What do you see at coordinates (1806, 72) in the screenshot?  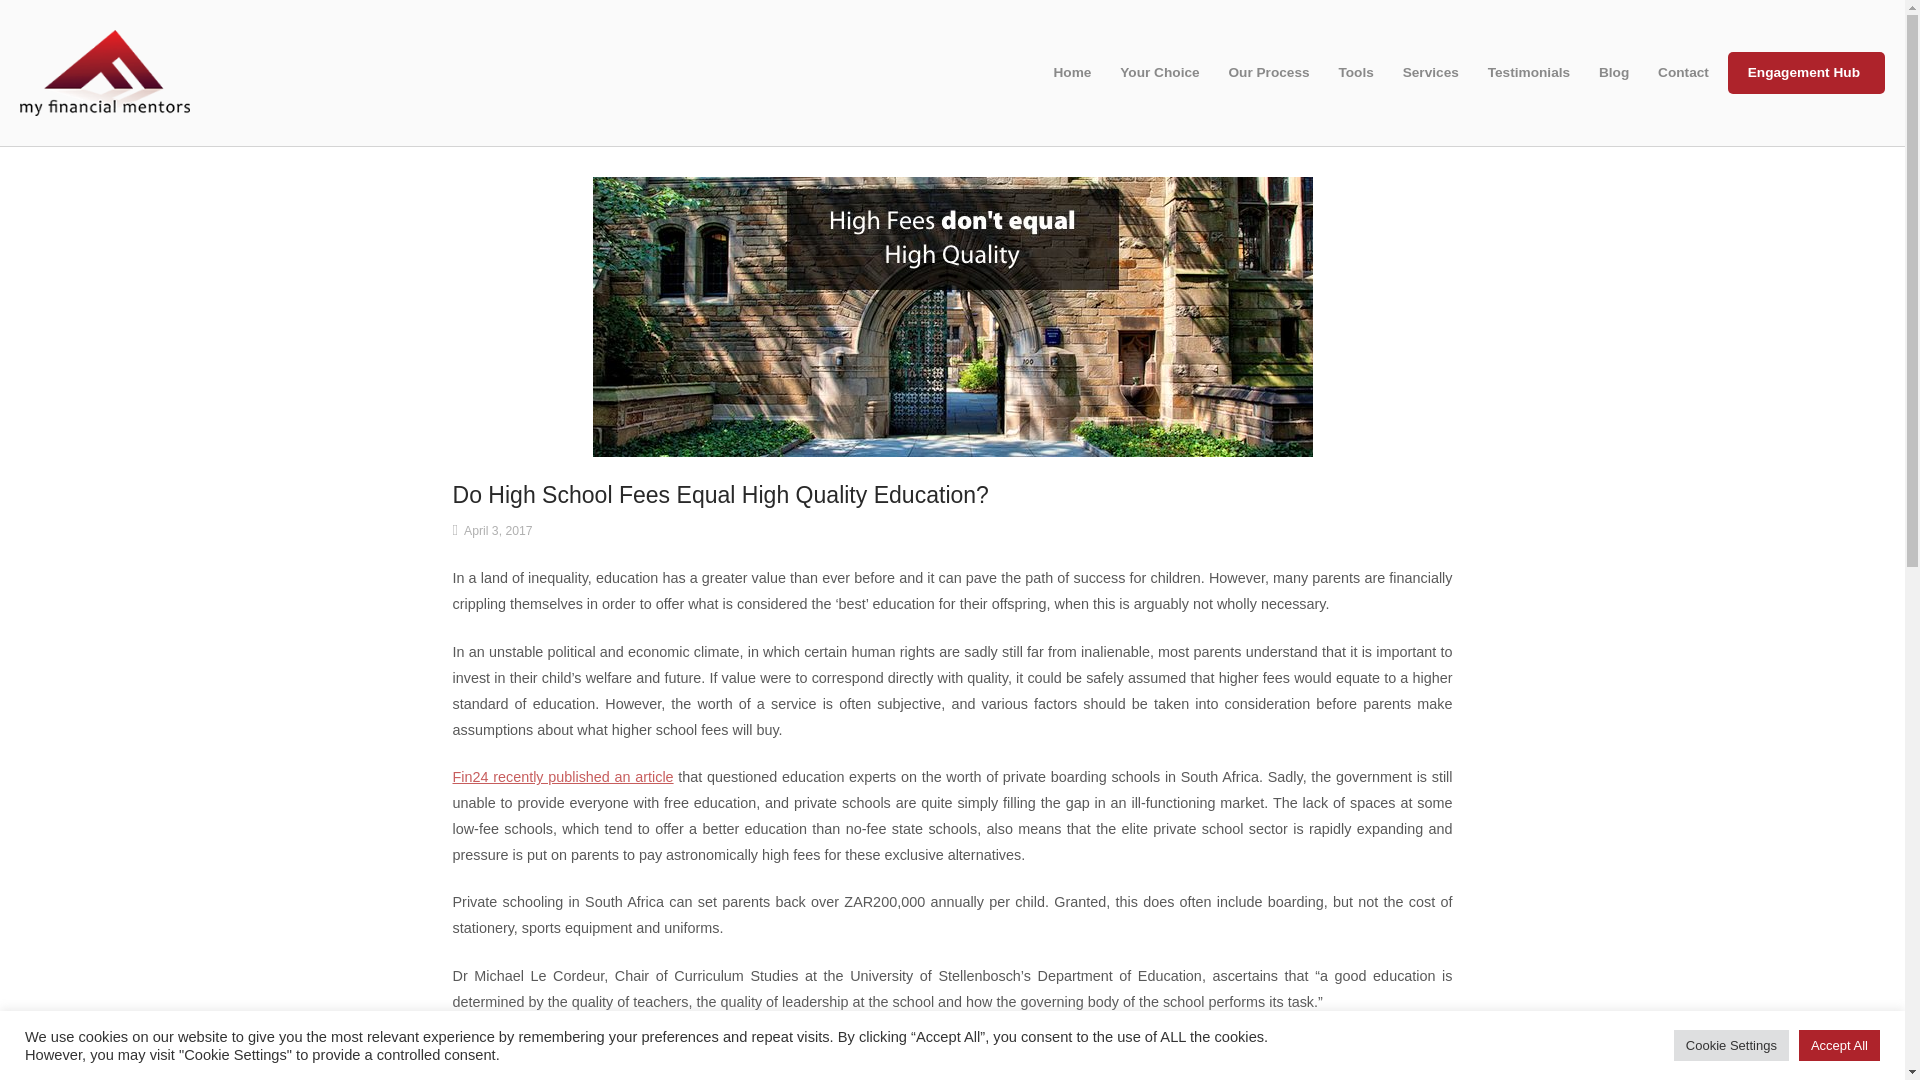 I see `Engagement Hub` at bounding box center [1806, 72].